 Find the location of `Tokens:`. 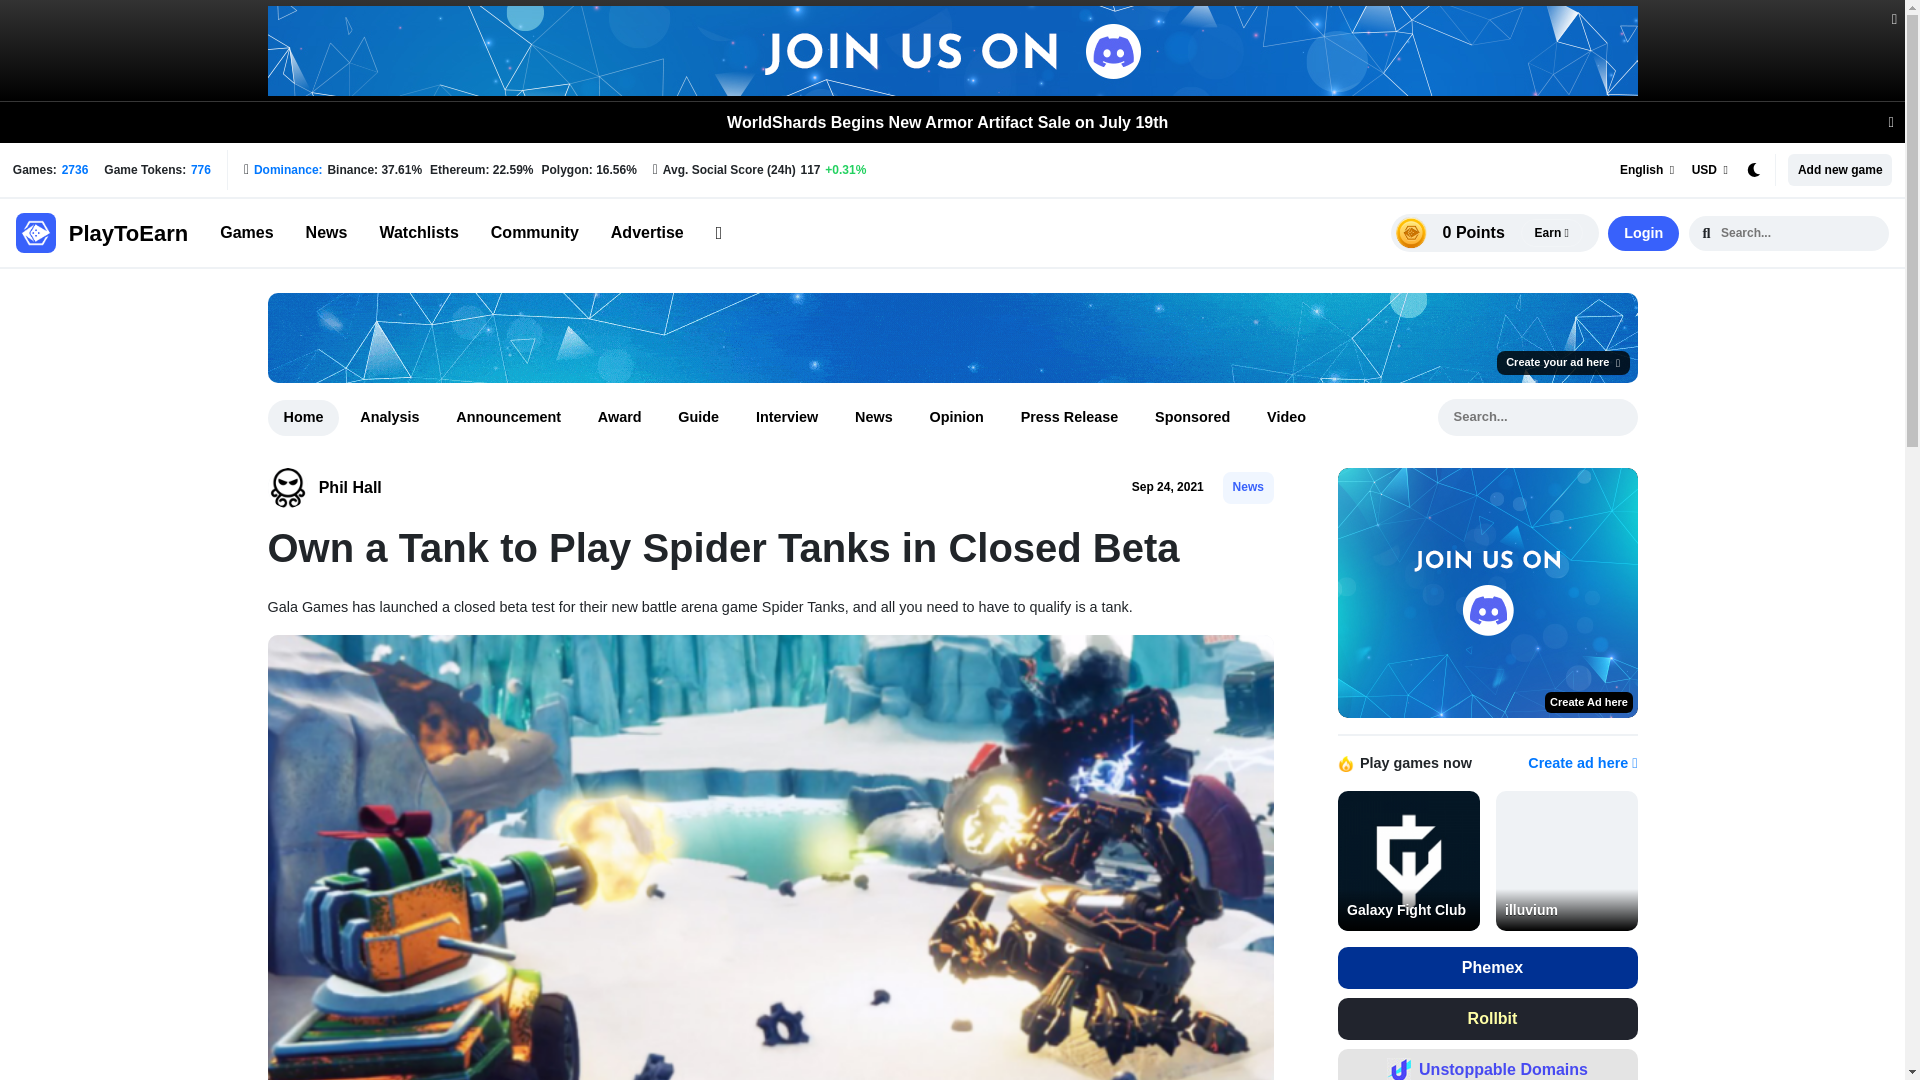

Tokens: is located at coordinates (200, 170).